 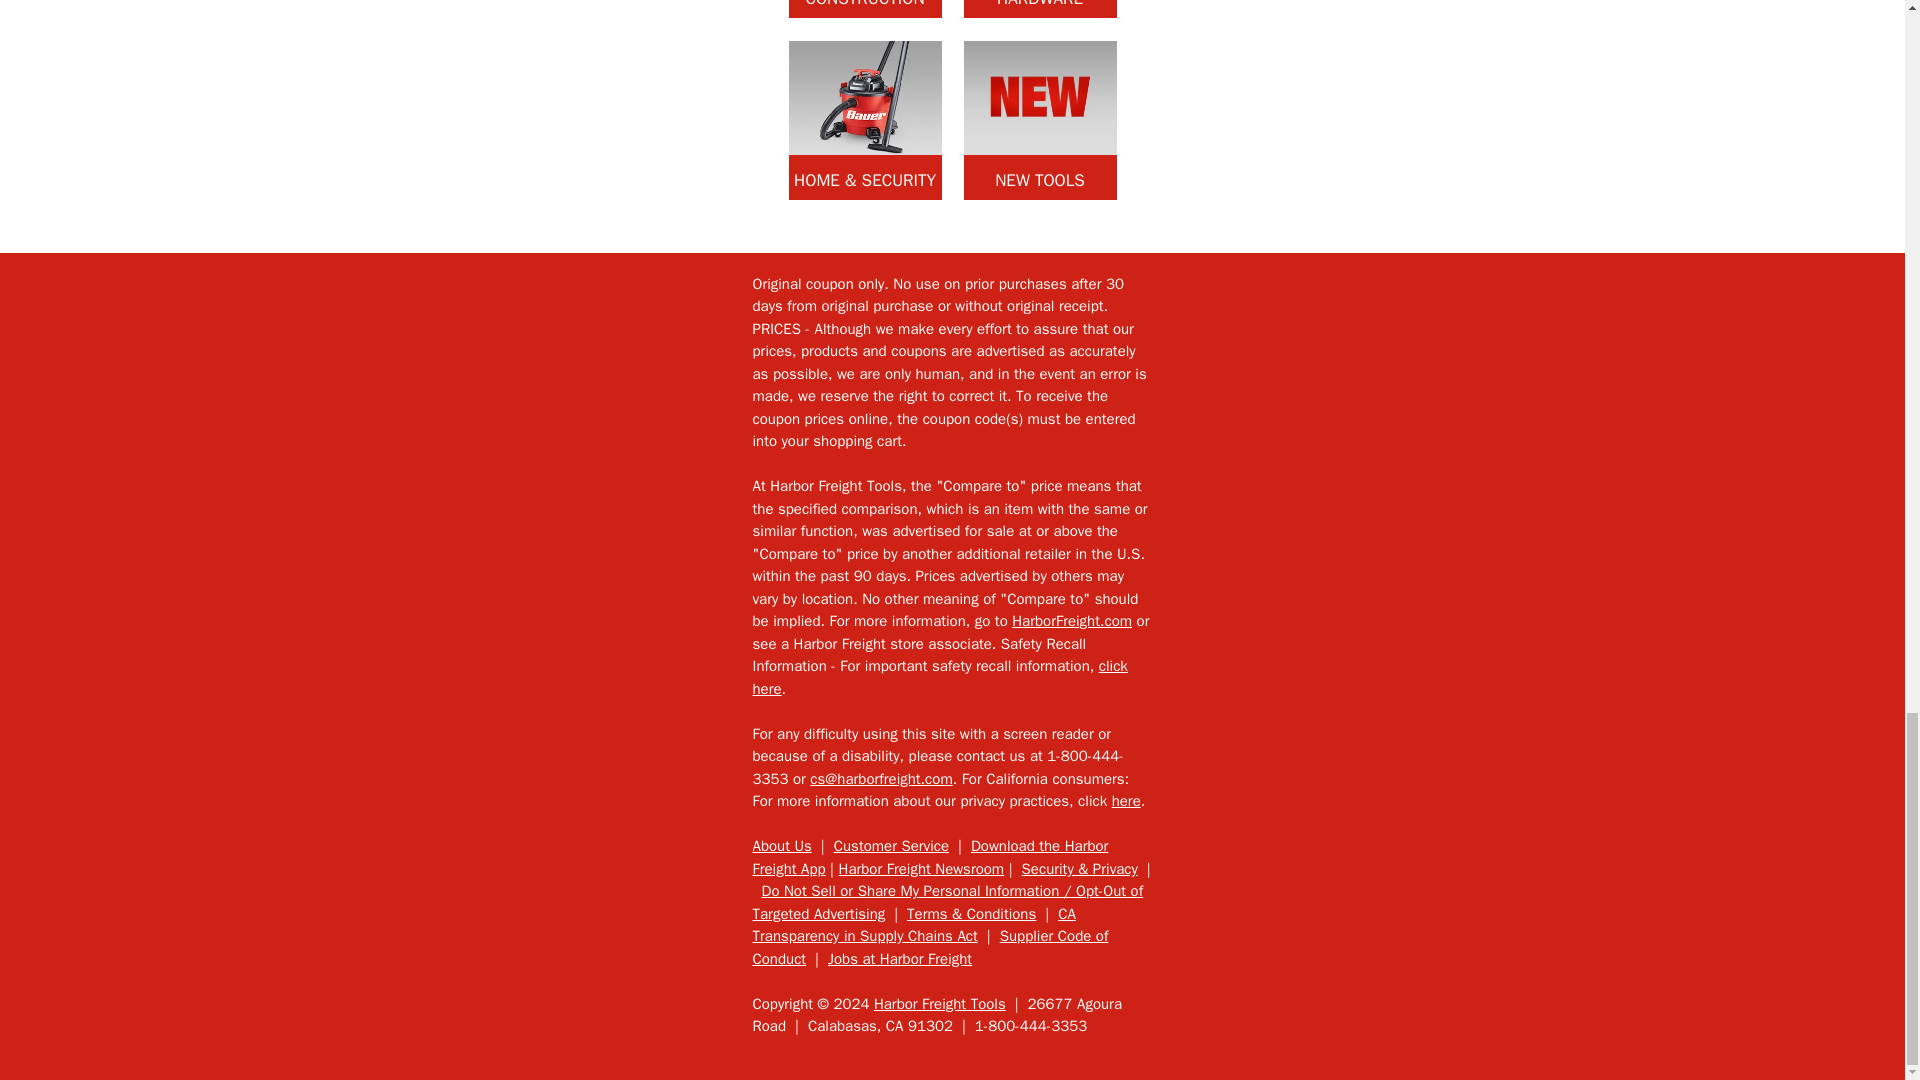 I want to click on About Us, so click(x=781, y=846).